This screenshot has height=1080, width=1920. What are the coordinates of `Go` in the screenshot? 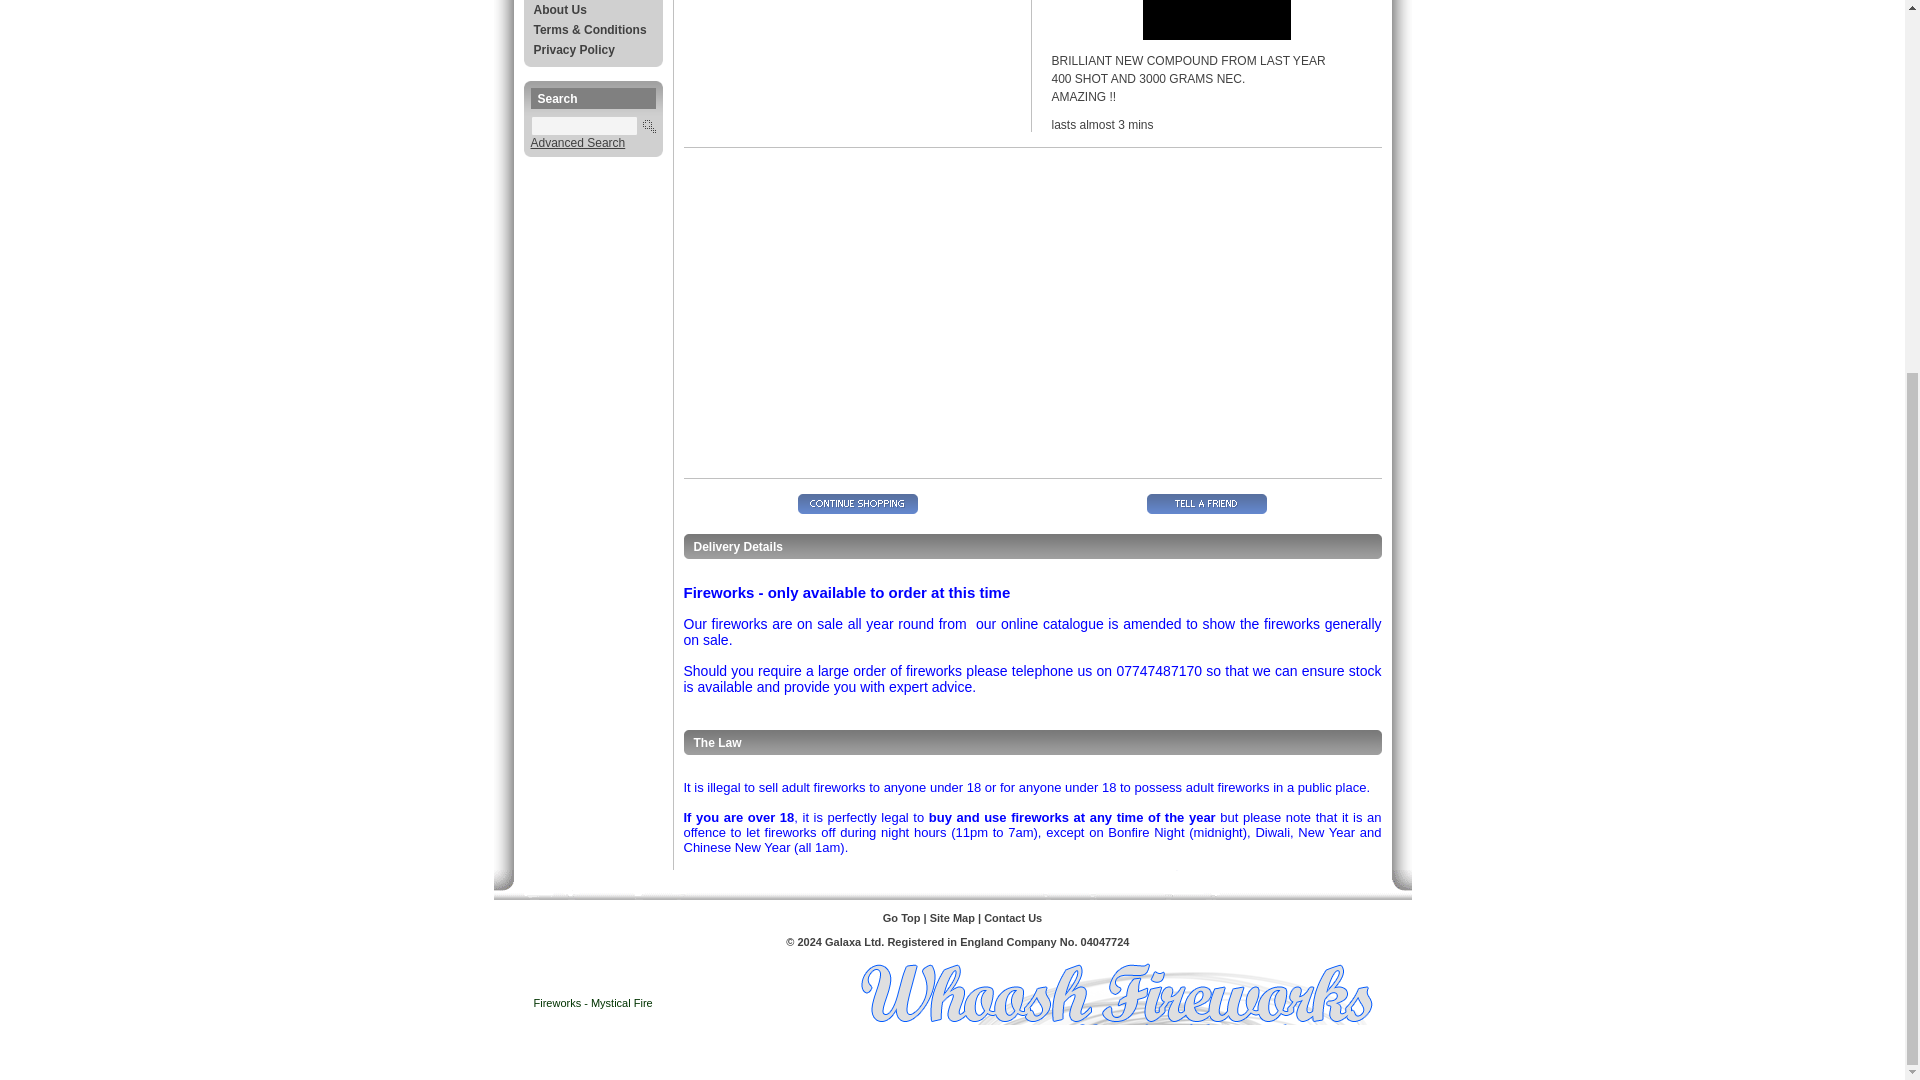 It's located at (648, 124).